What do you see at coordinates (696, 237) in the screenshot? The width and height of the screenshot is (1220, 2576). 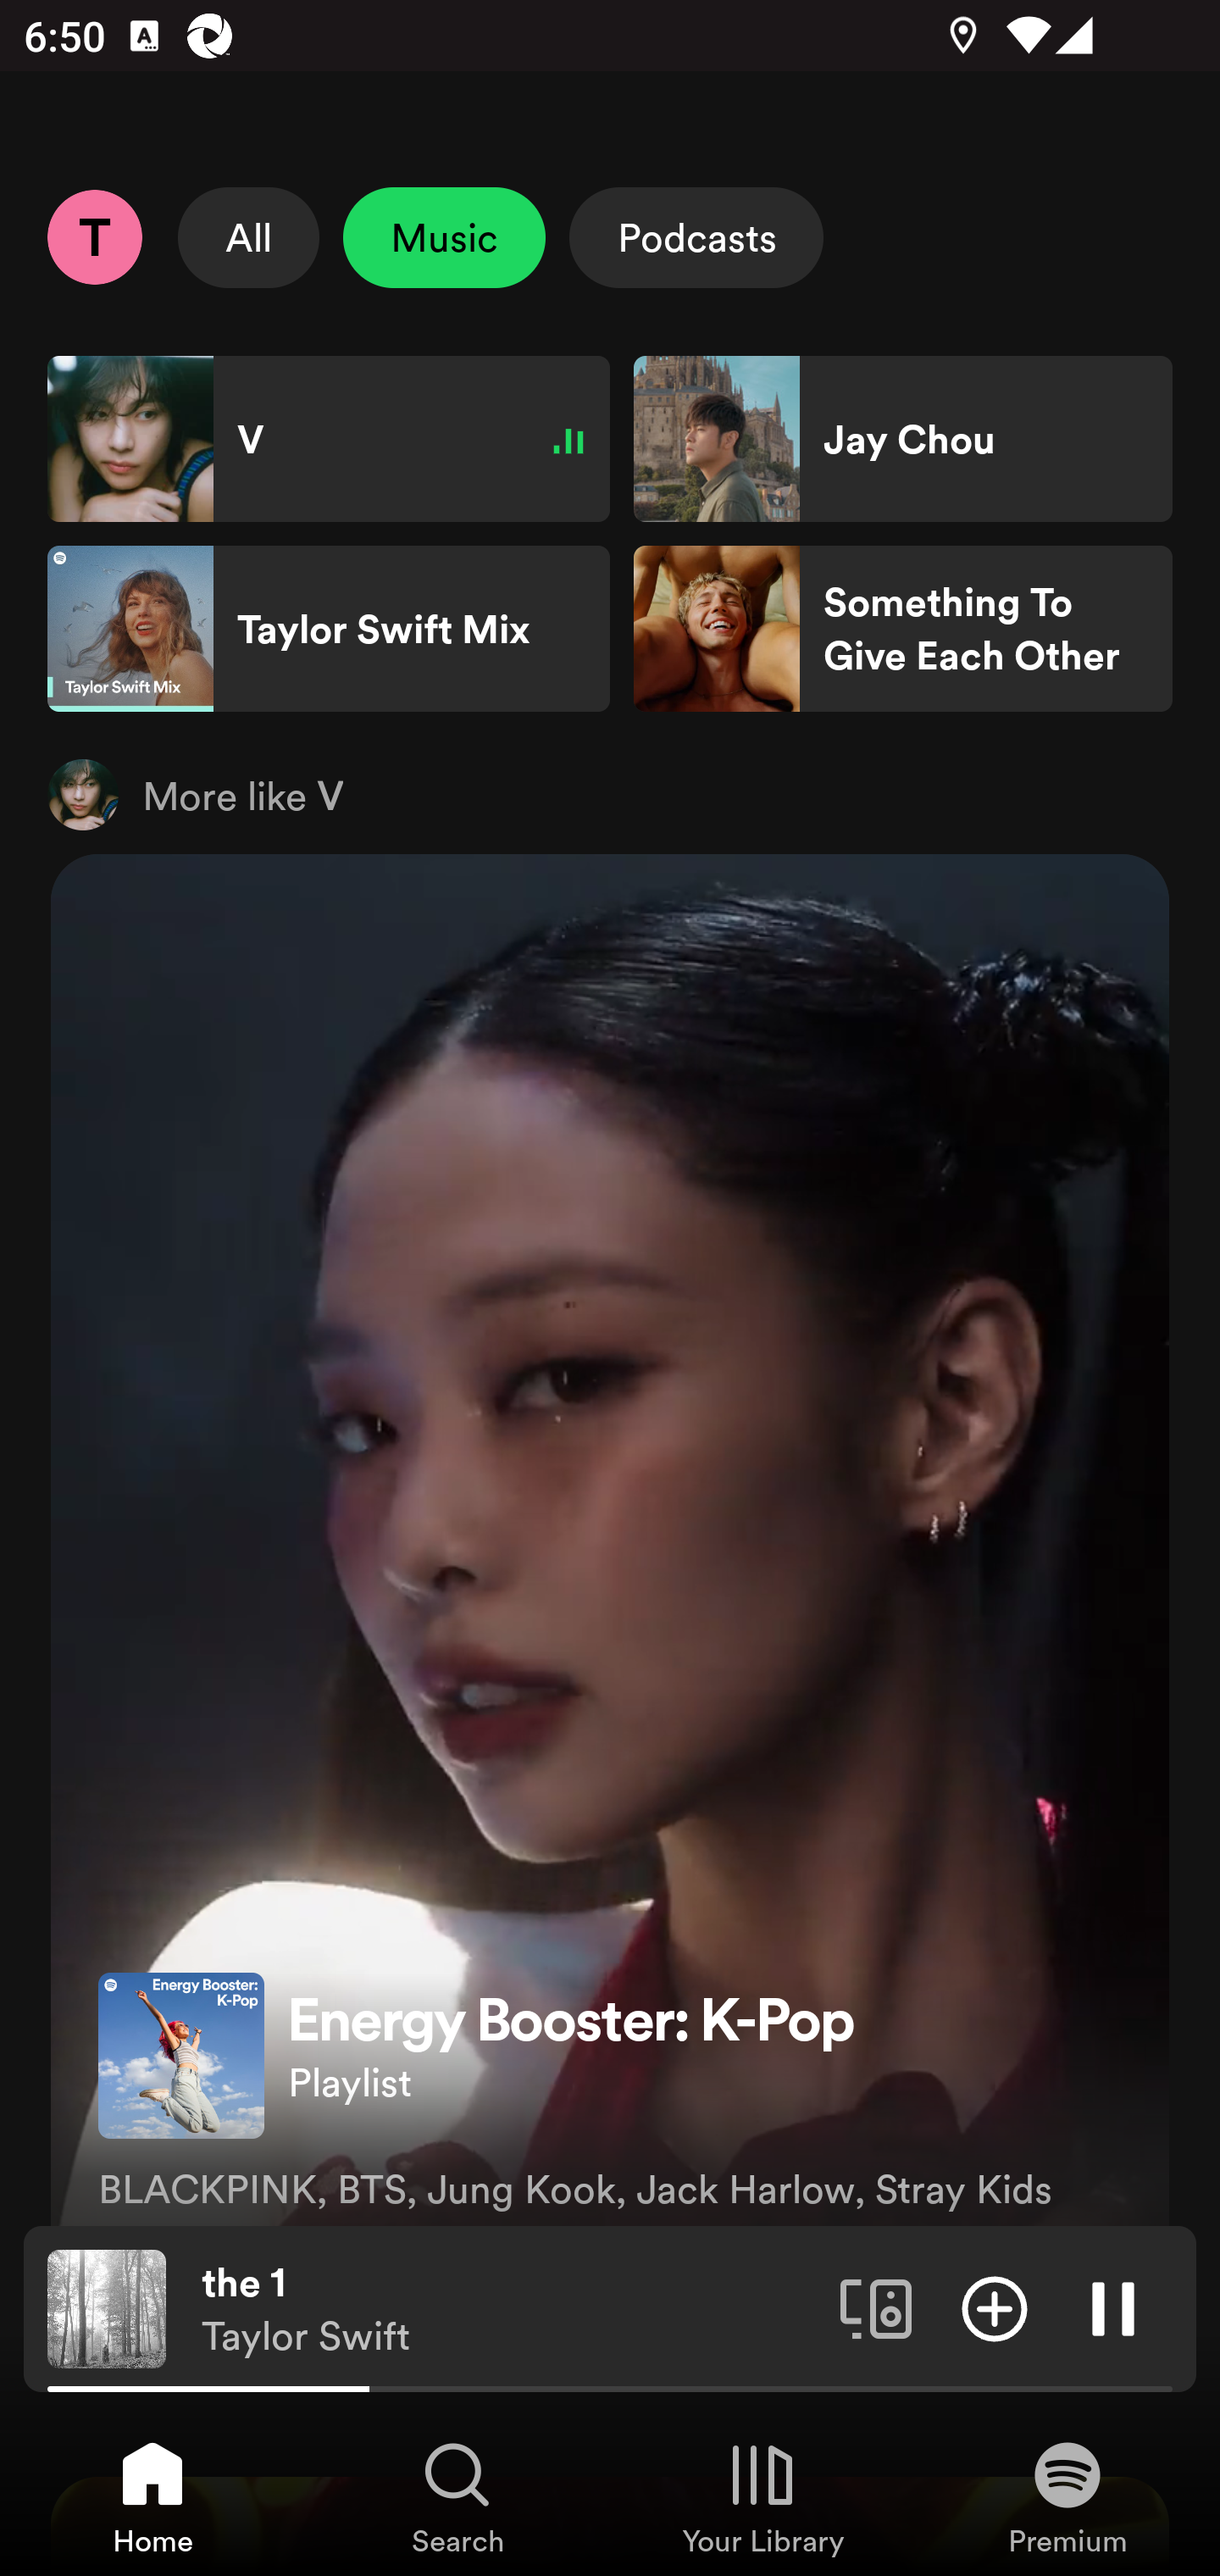 I see `Podcasts Select Podcasts` at bounding box center [696, 237].